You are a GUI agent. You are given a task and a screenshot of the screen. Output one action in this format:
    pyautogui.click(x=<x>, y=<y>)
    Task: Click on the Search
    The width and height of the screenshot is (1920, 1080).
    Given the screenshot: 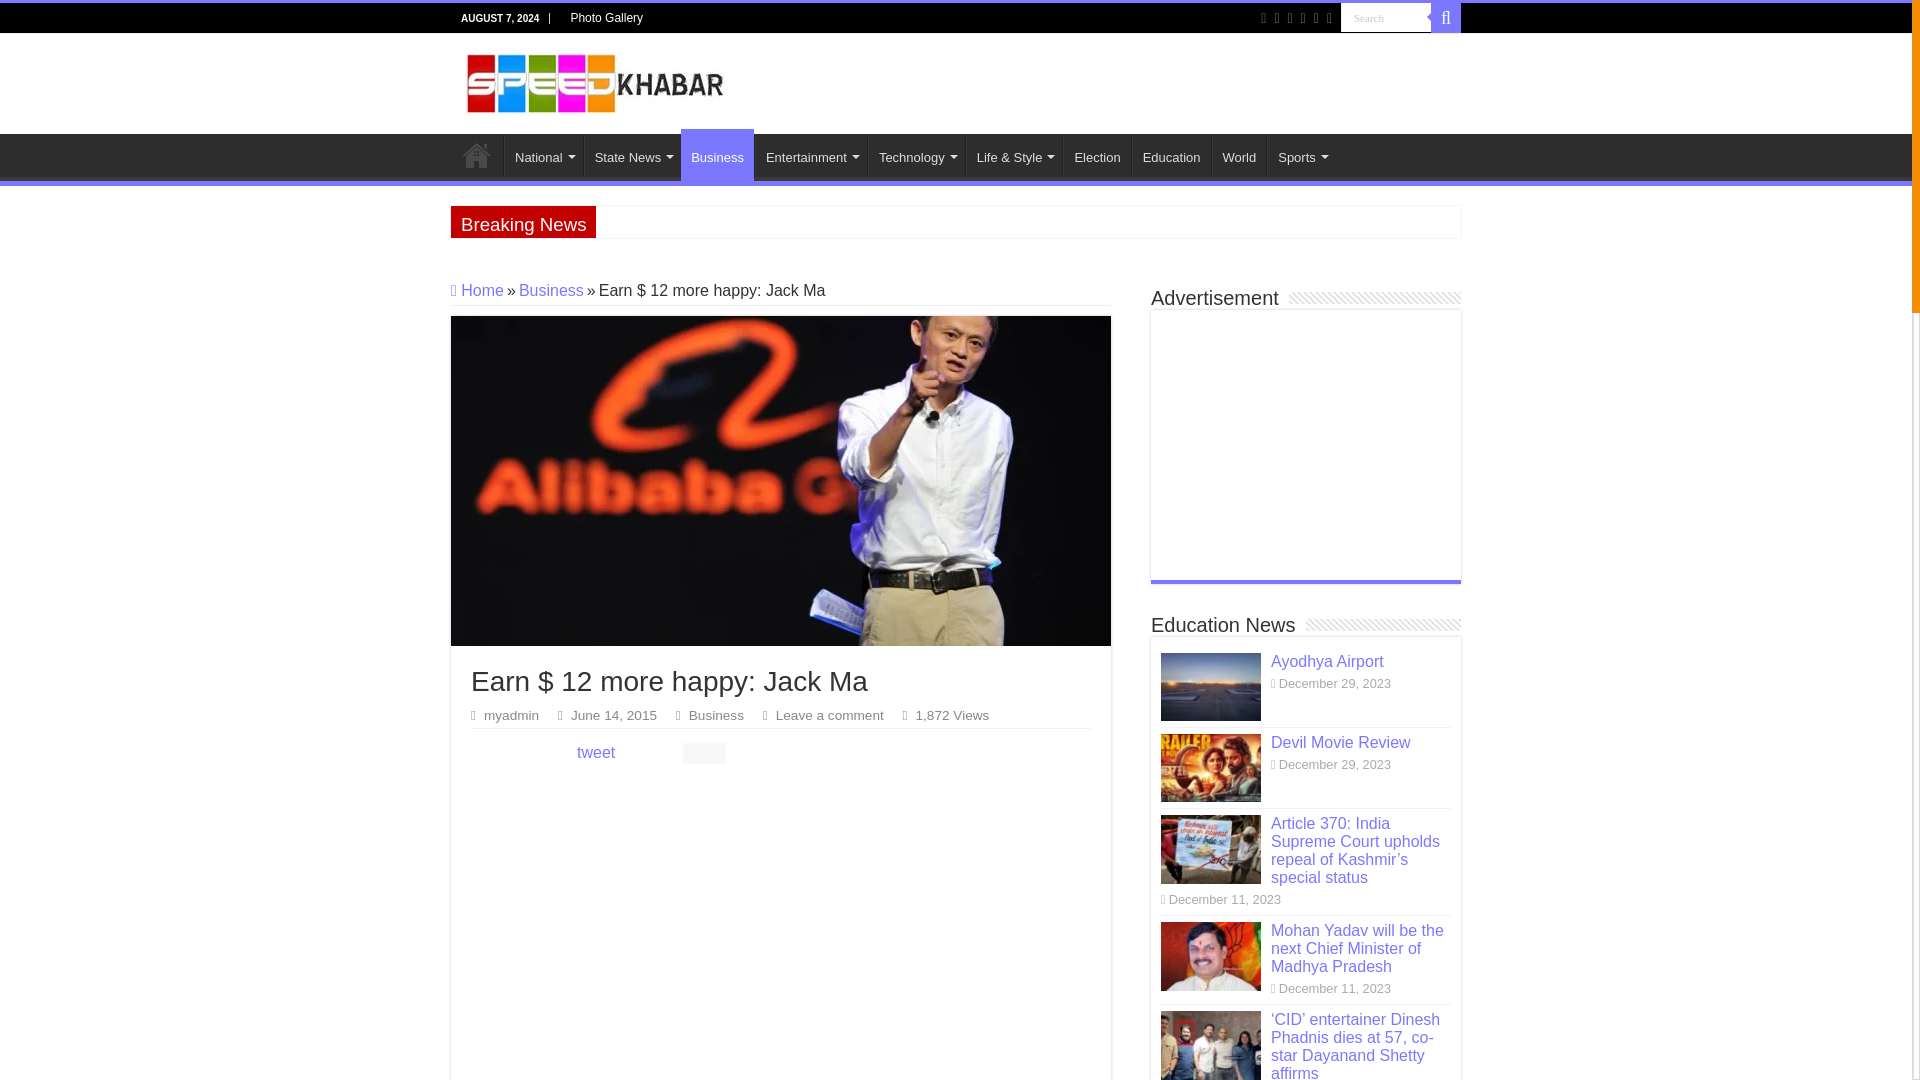 What is the action you would take?
    pyautogui.click(x=1446, y=18)
    